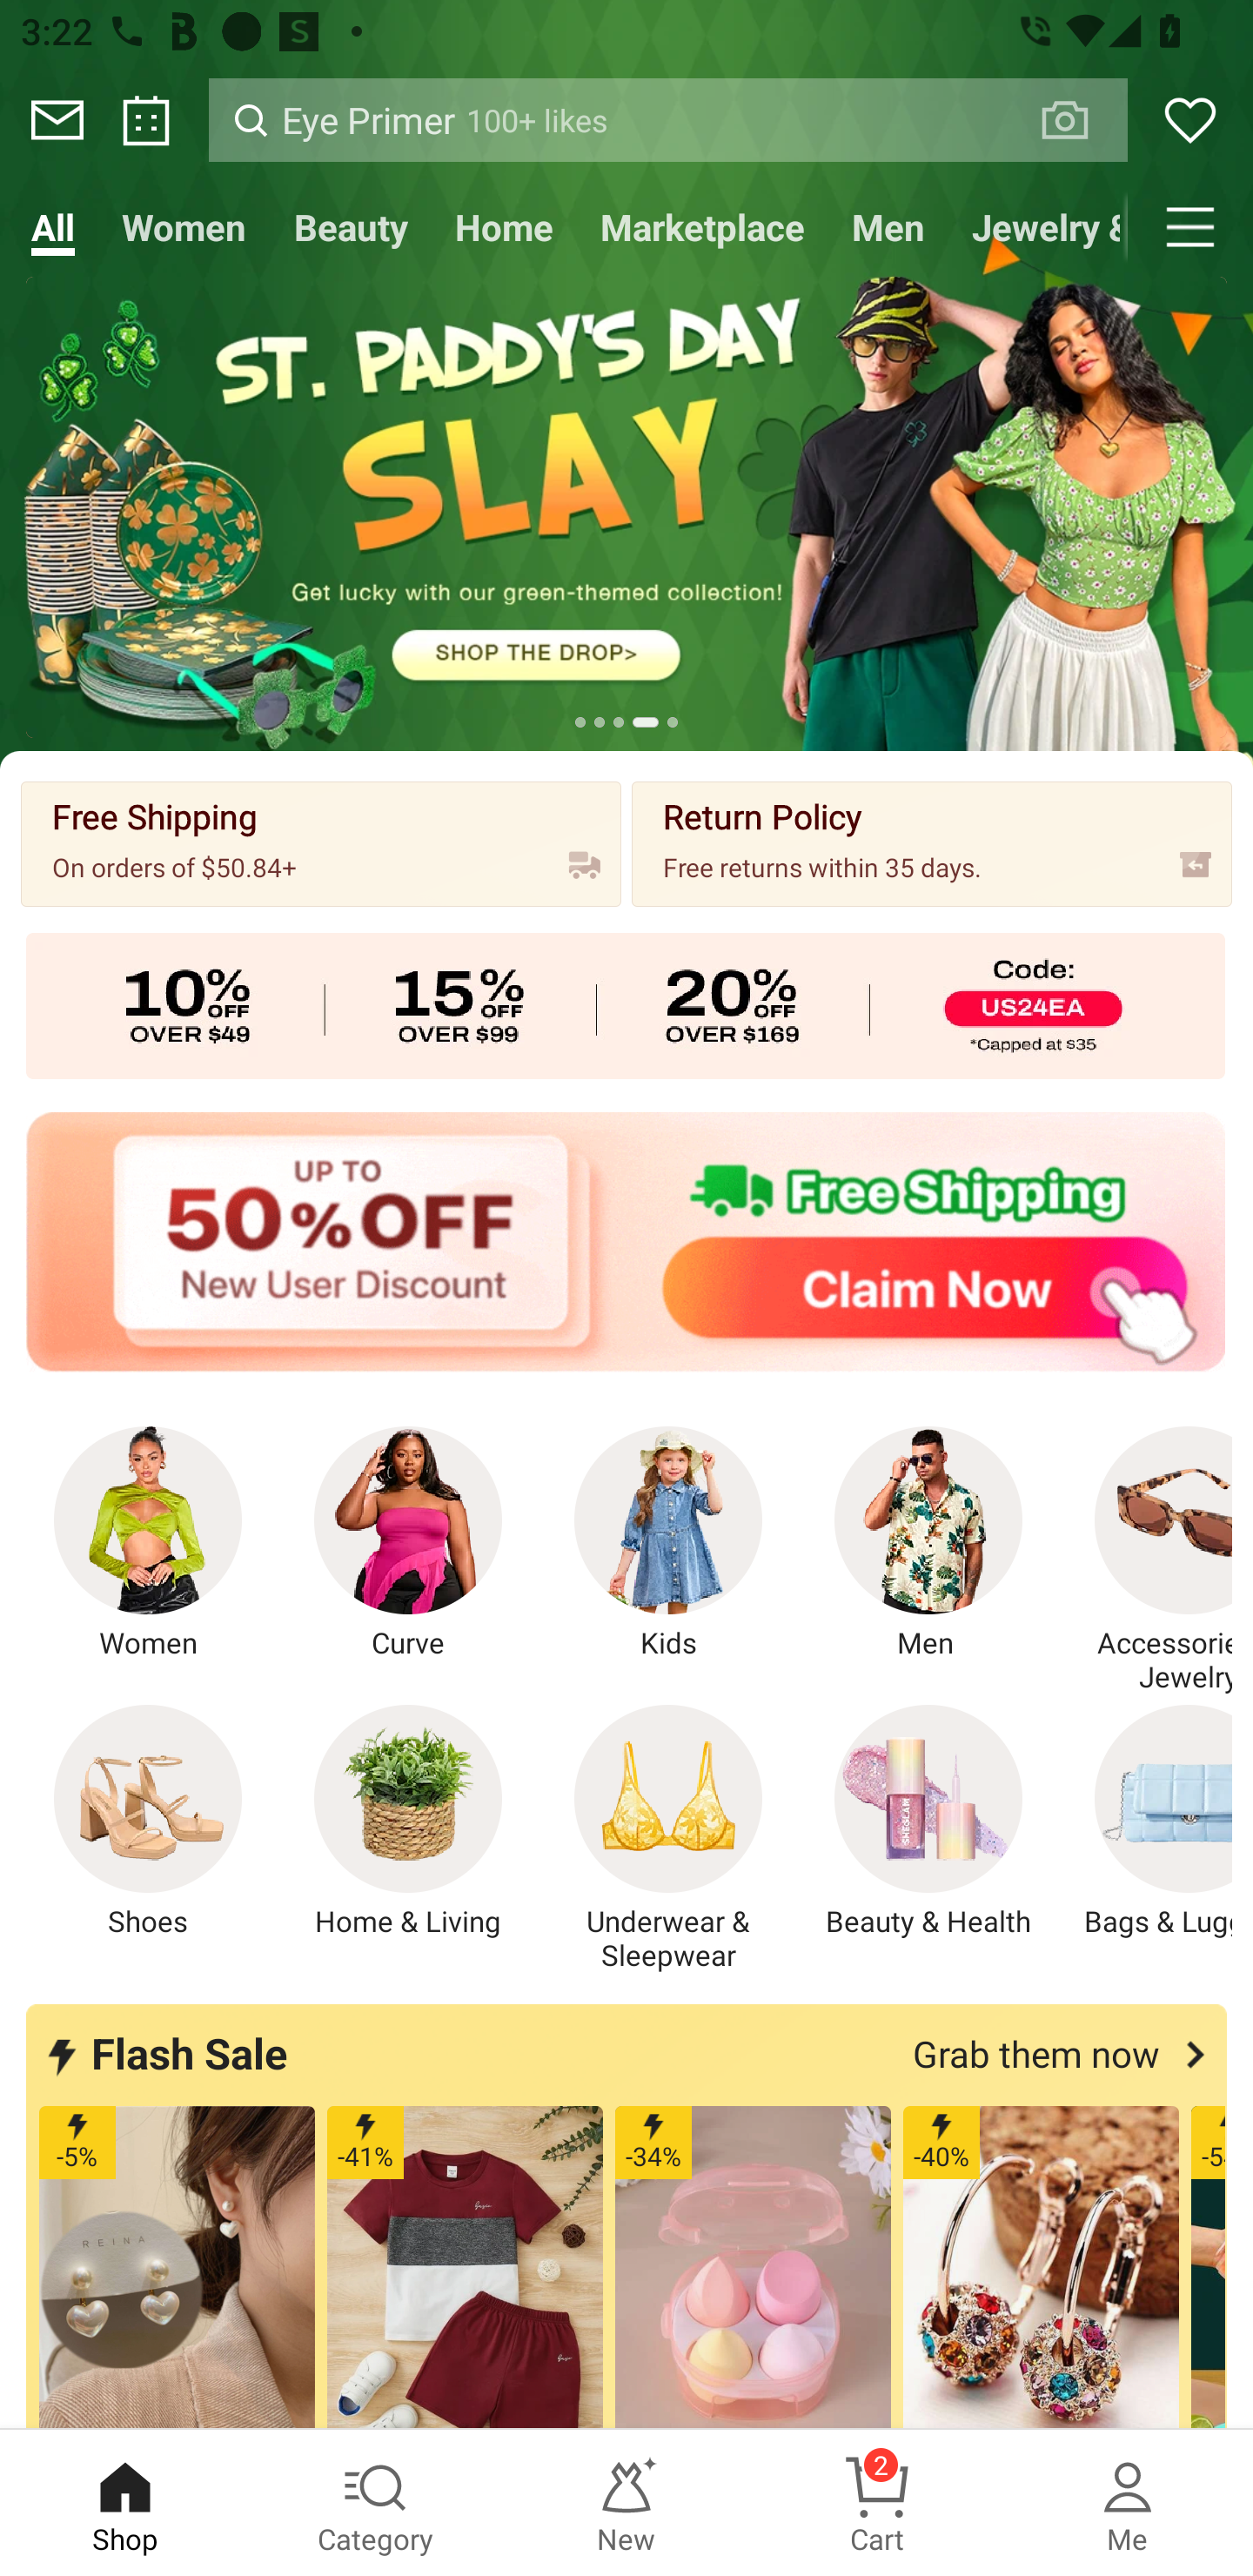  What do you see at coordinates (668, 1839) in the screenshot?
I see `Underwear & Sleepwear` at bounding box center [668, 1839].